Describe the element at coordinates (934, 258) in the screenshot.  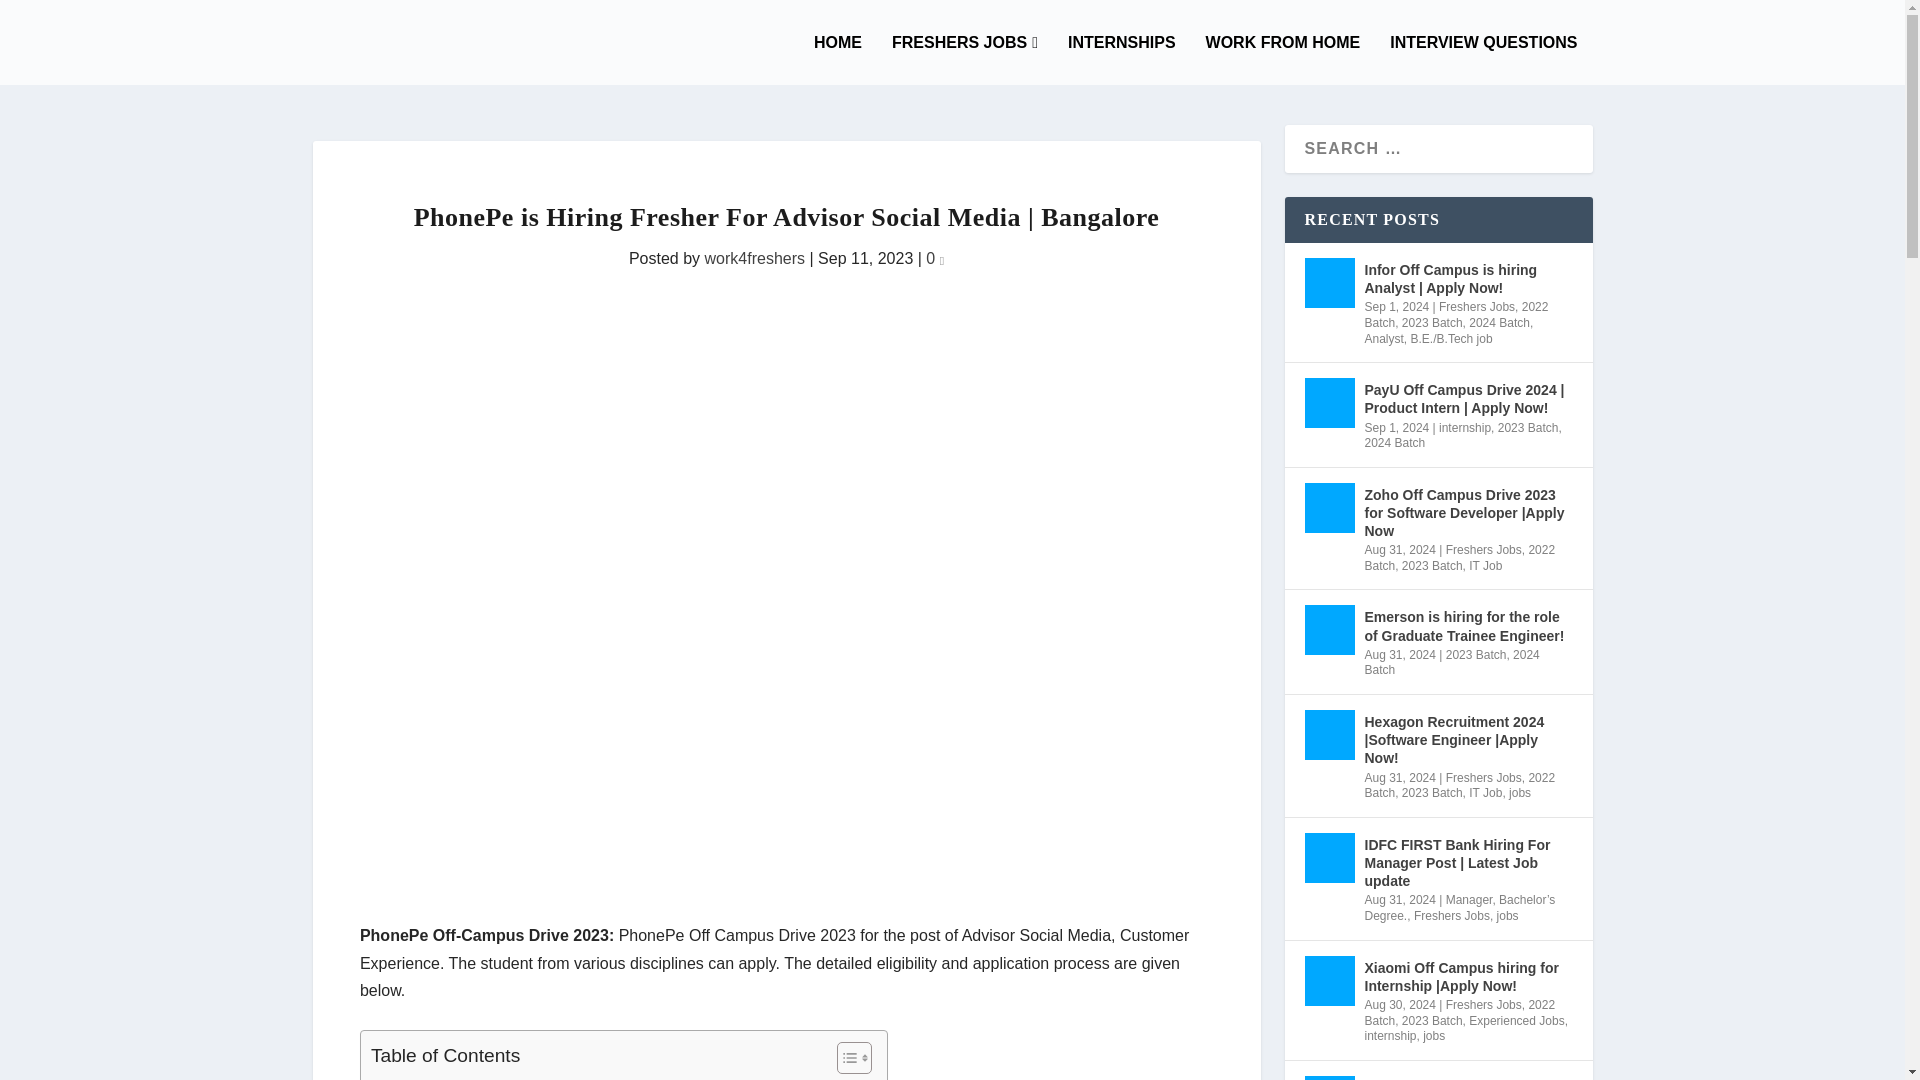
I see `0` at that location.